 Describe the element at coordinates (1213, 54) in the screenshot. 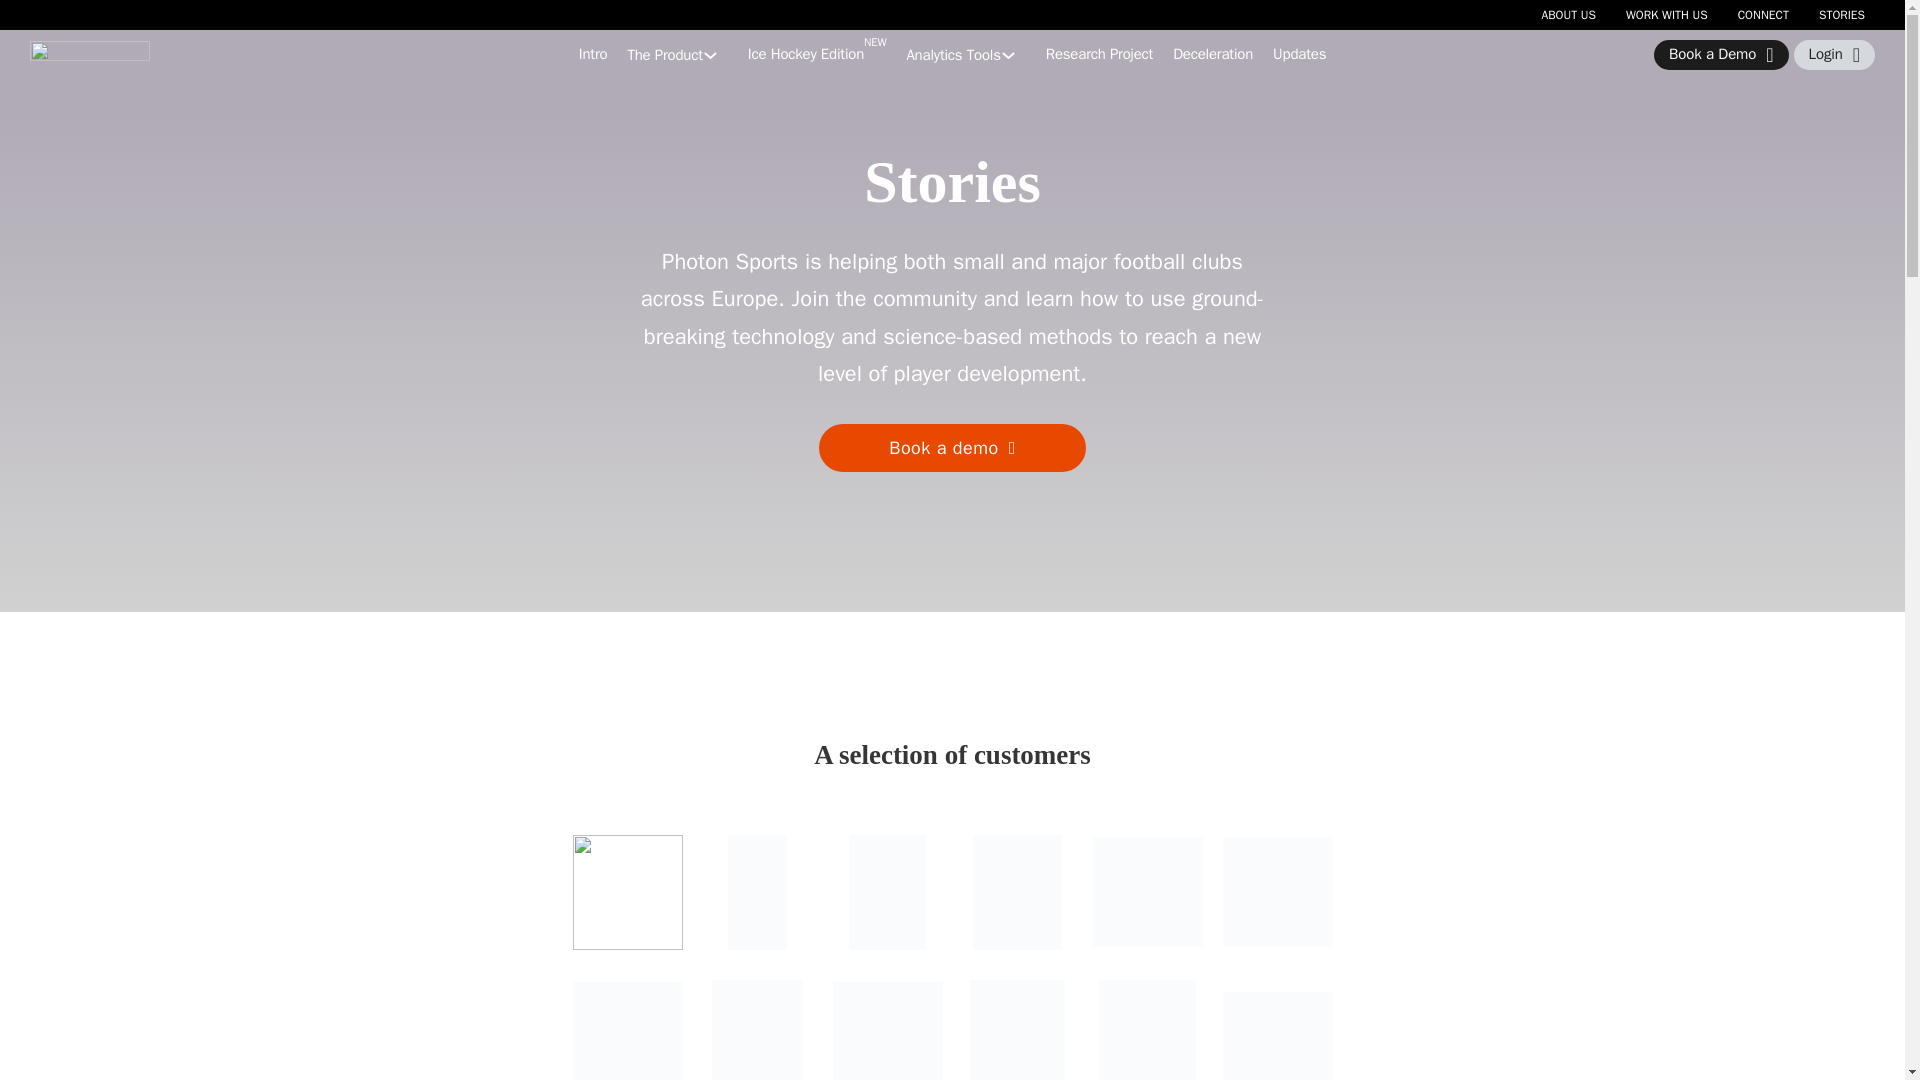

I see `CONNECT` at that location.